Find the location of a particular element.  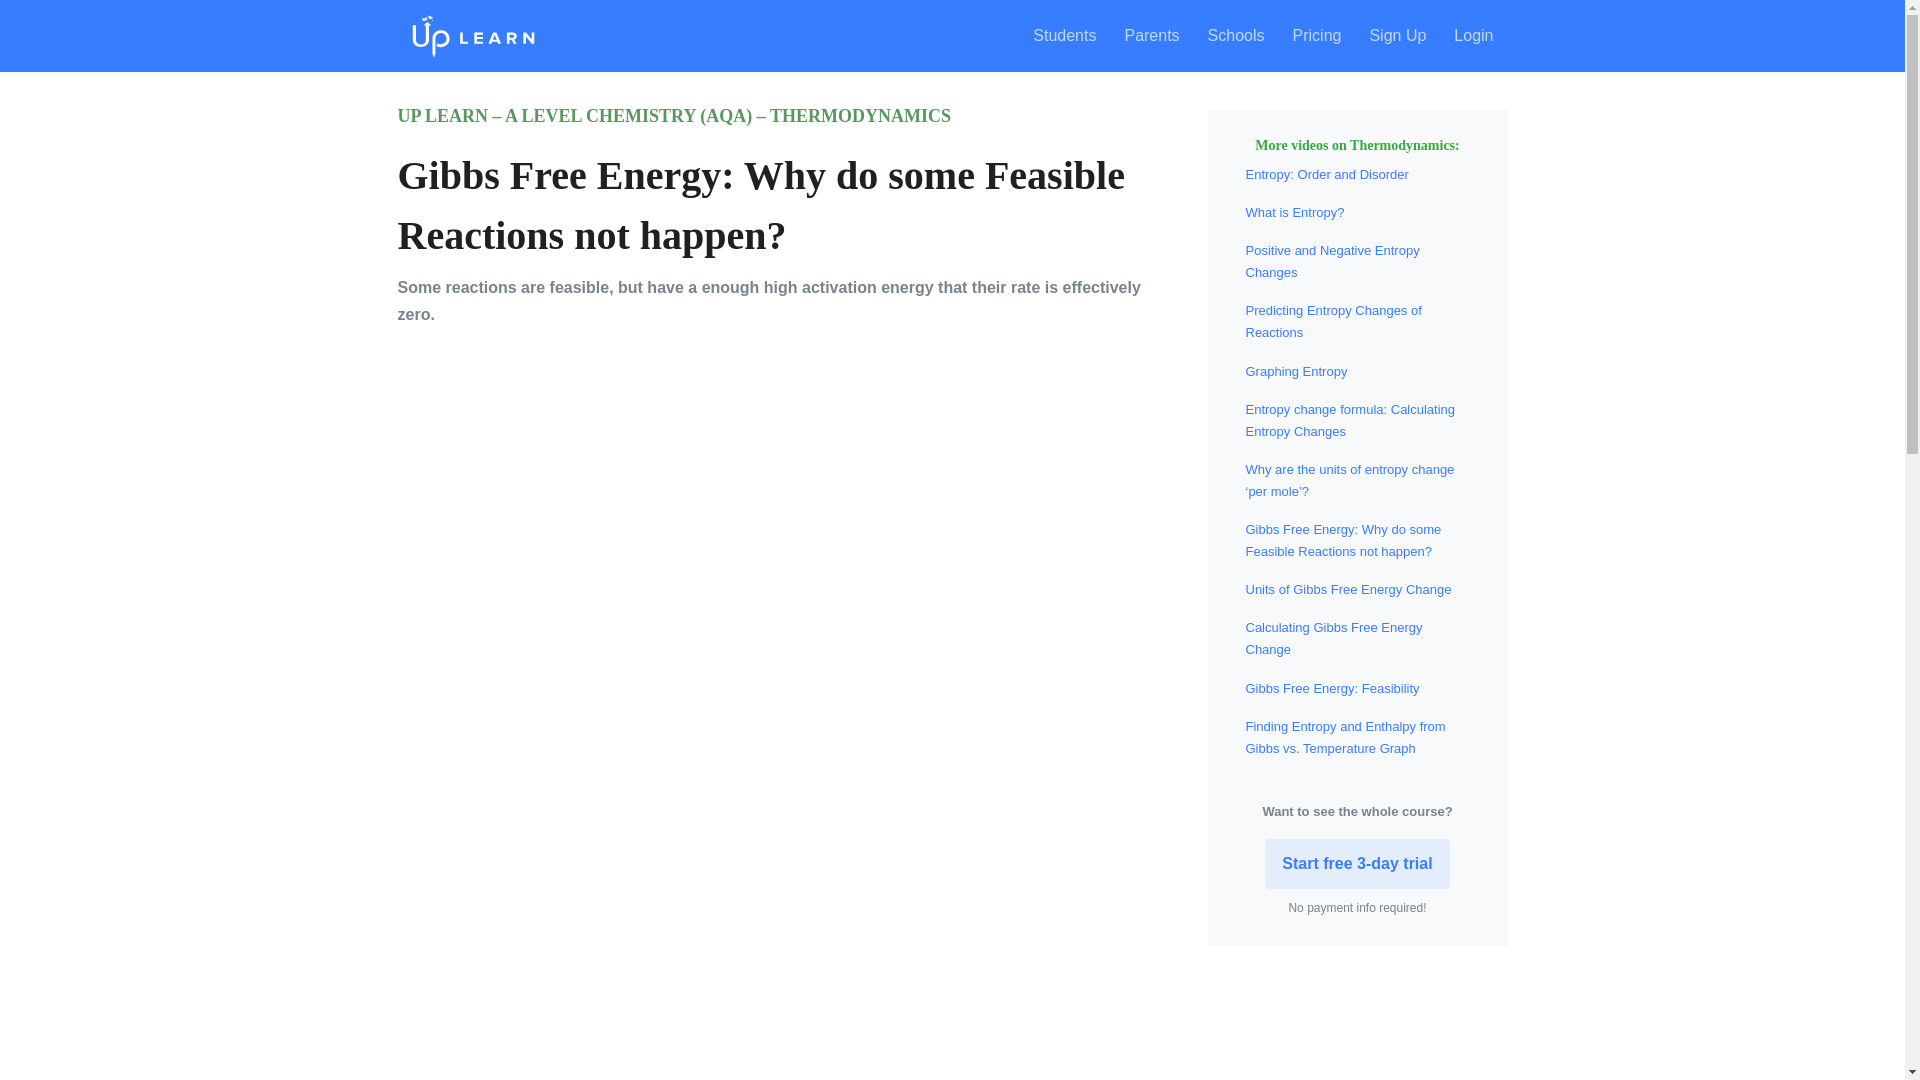

Entropy change formula: Calculating Entropy Changes is located at coordinates (1350, 420).